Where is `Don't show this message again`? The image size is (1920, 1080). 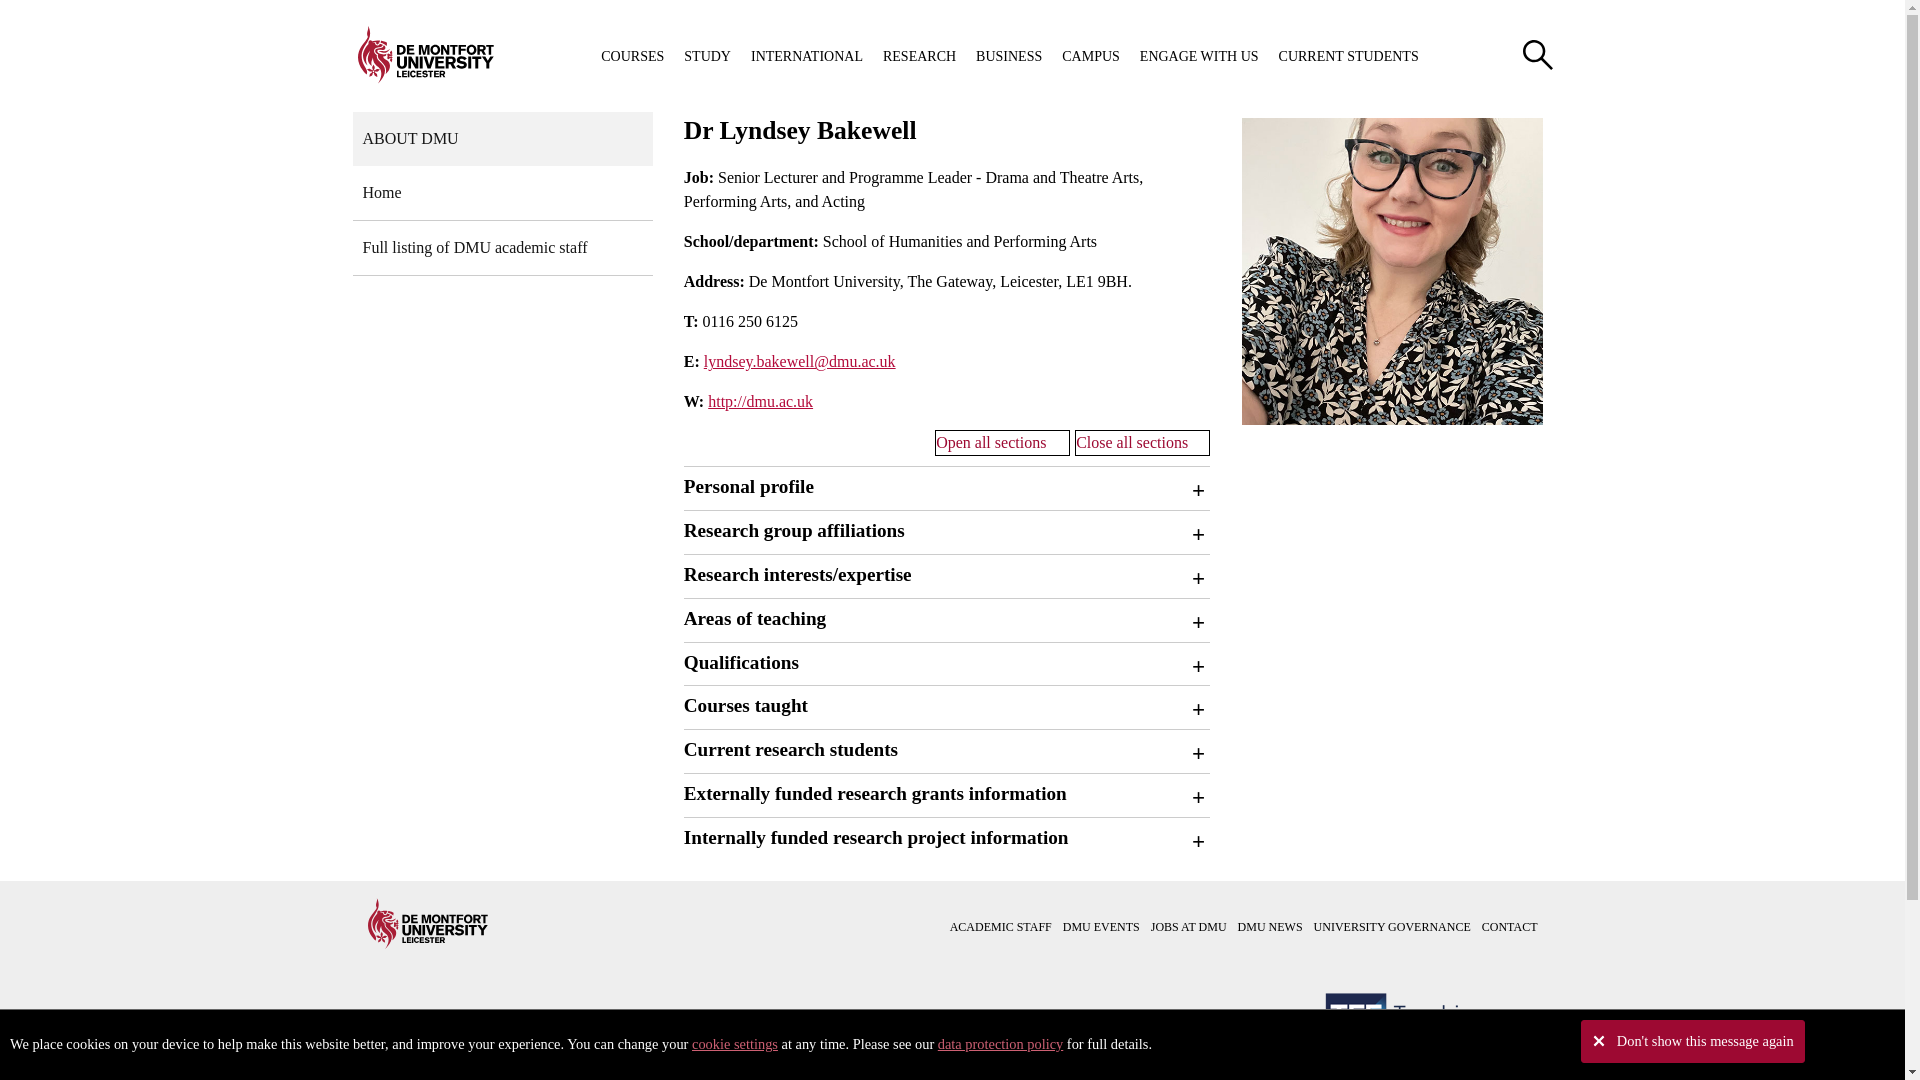
Don't show this message again is located at coordinates (1692, 1041).